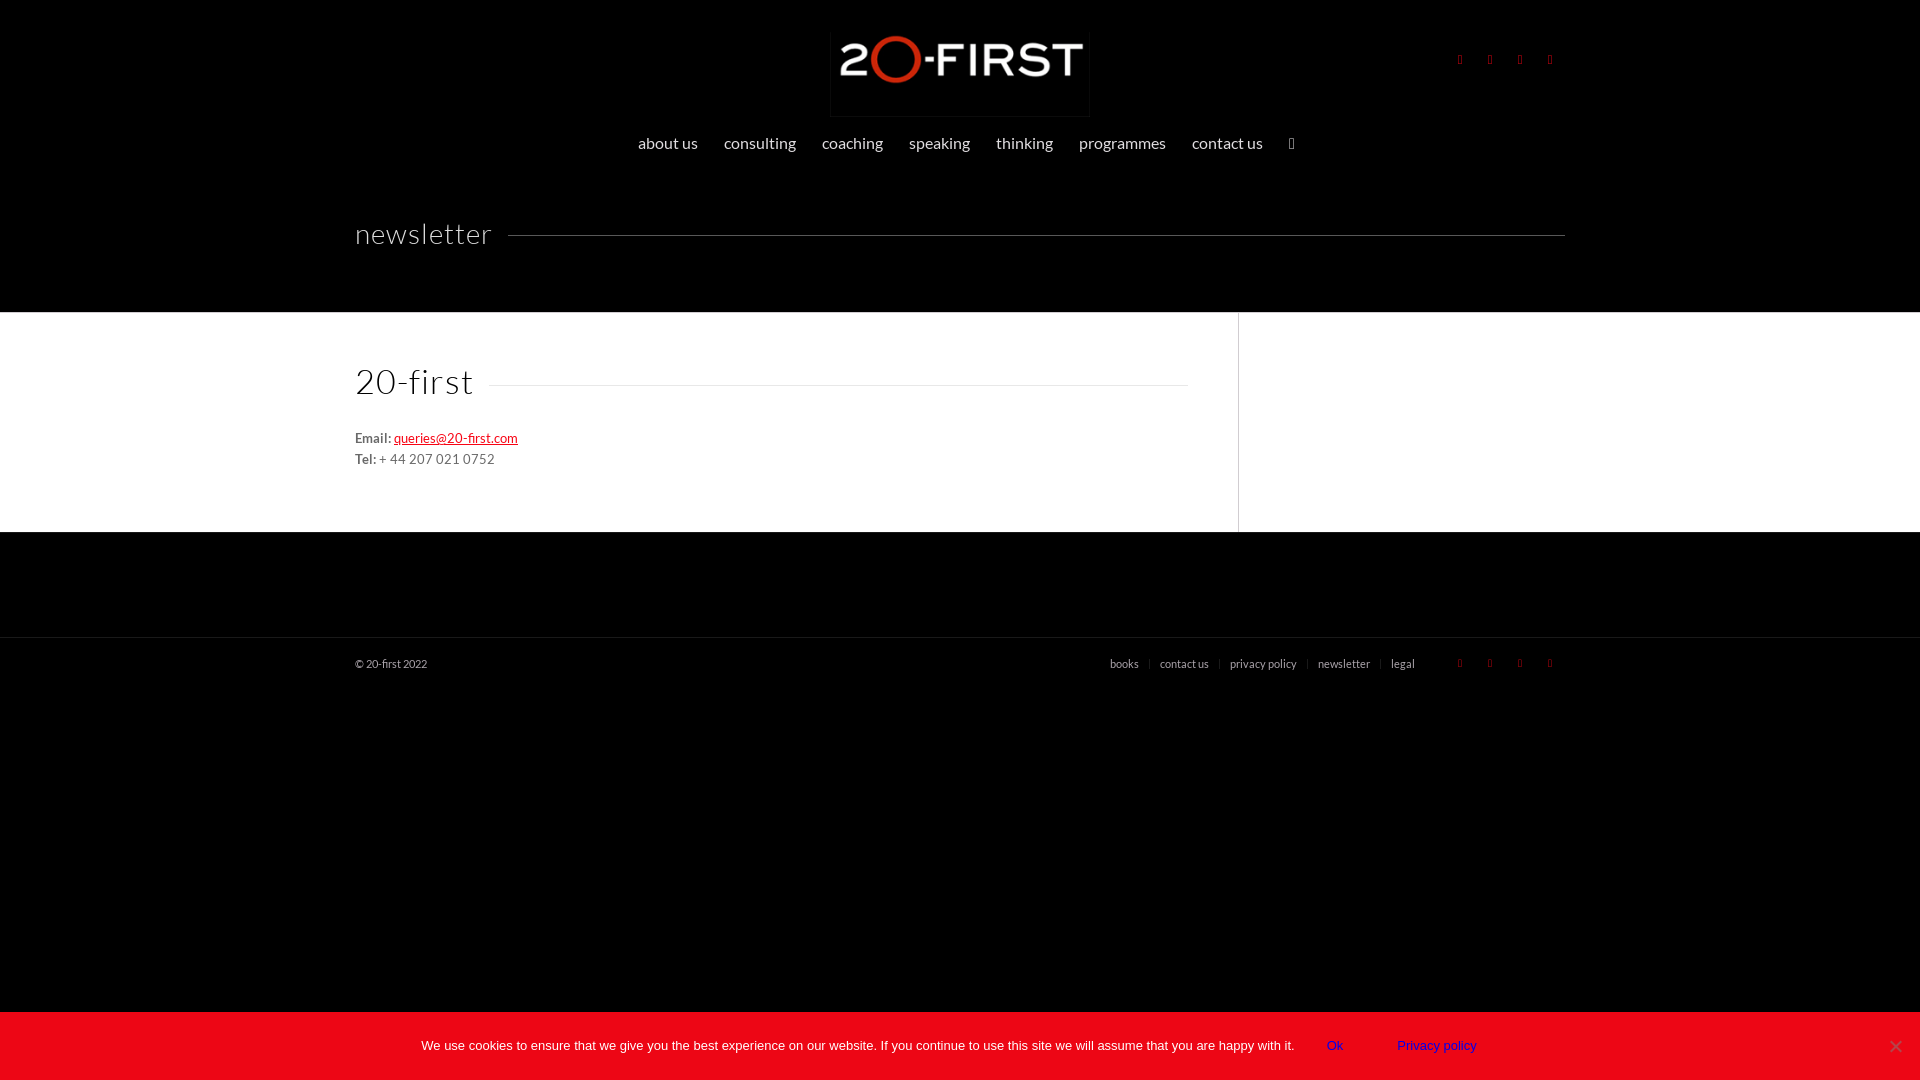 The height and width of the screenshot is (1080, 1920). I want to click on LinkedIn, so click(1520, 663).